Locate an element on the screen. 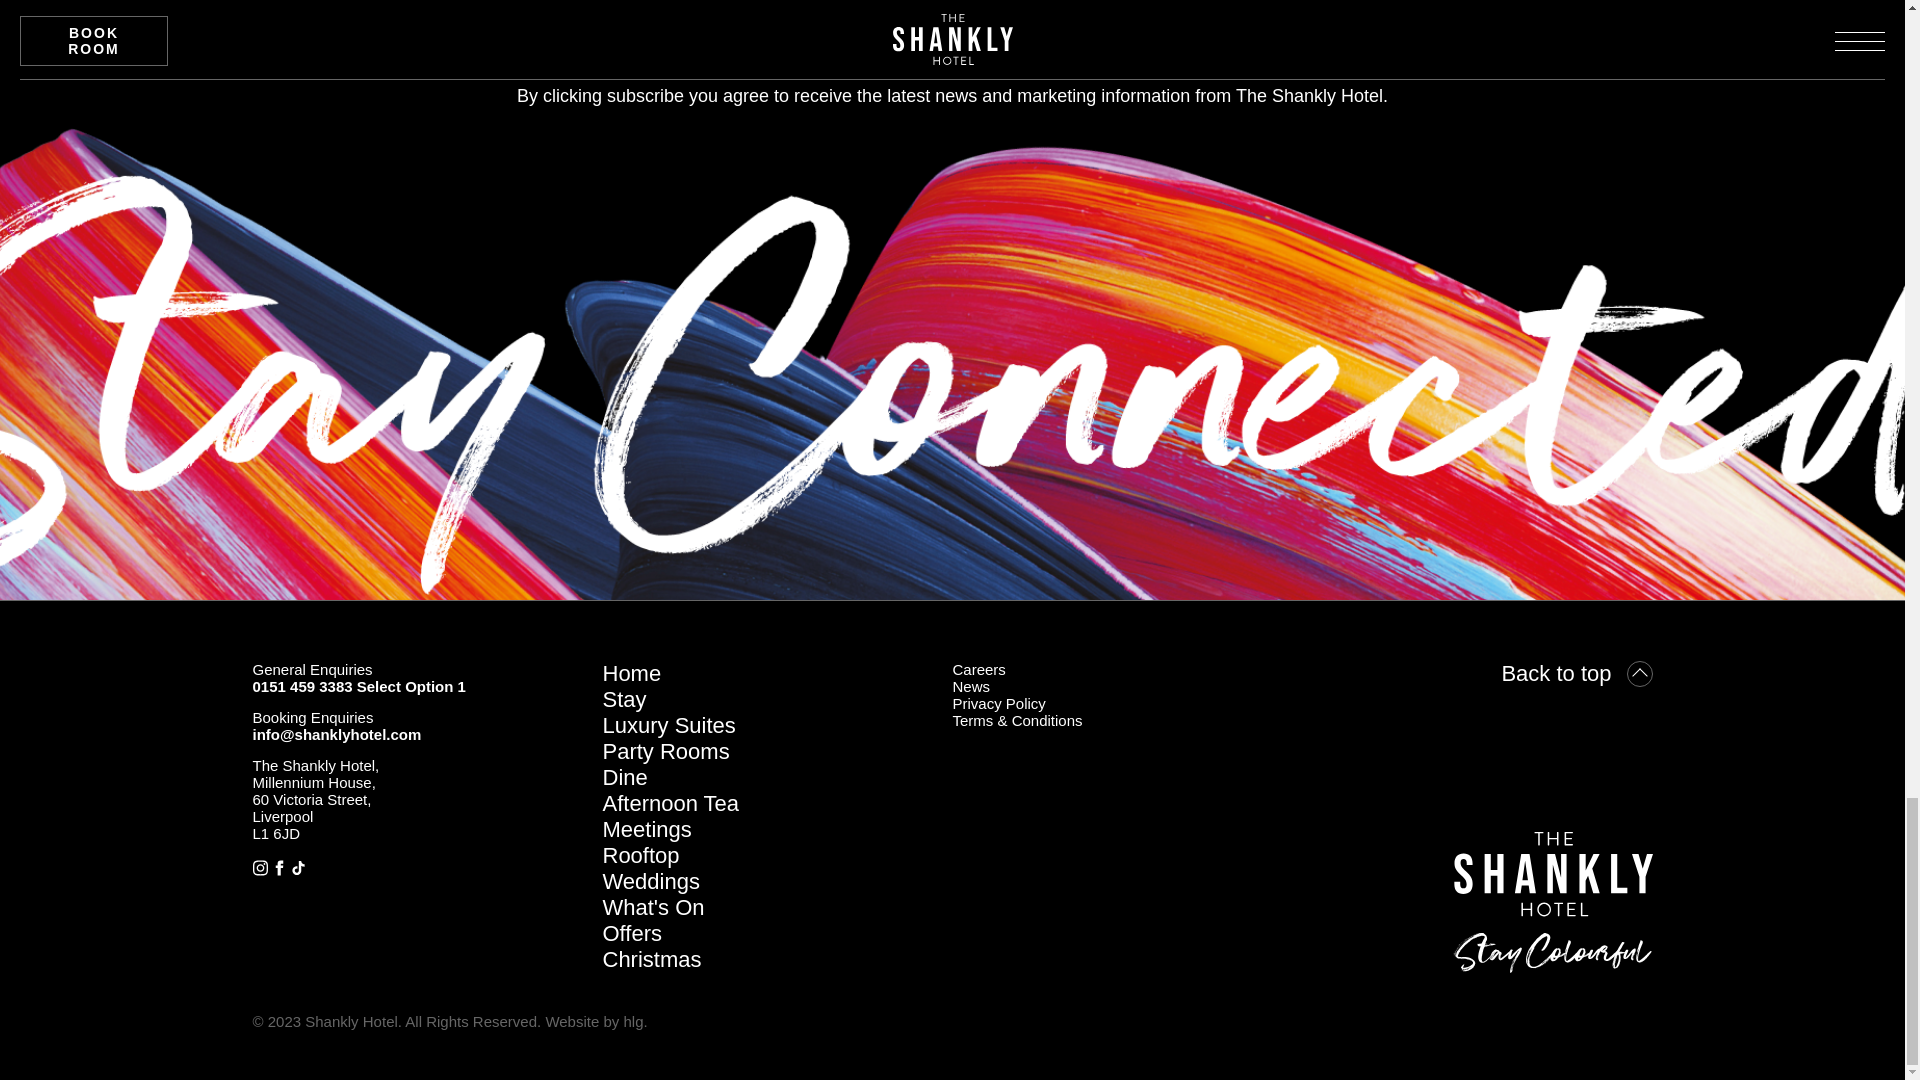  0151 459 3383 Select Option 1 is located at coordinates (358, 686).